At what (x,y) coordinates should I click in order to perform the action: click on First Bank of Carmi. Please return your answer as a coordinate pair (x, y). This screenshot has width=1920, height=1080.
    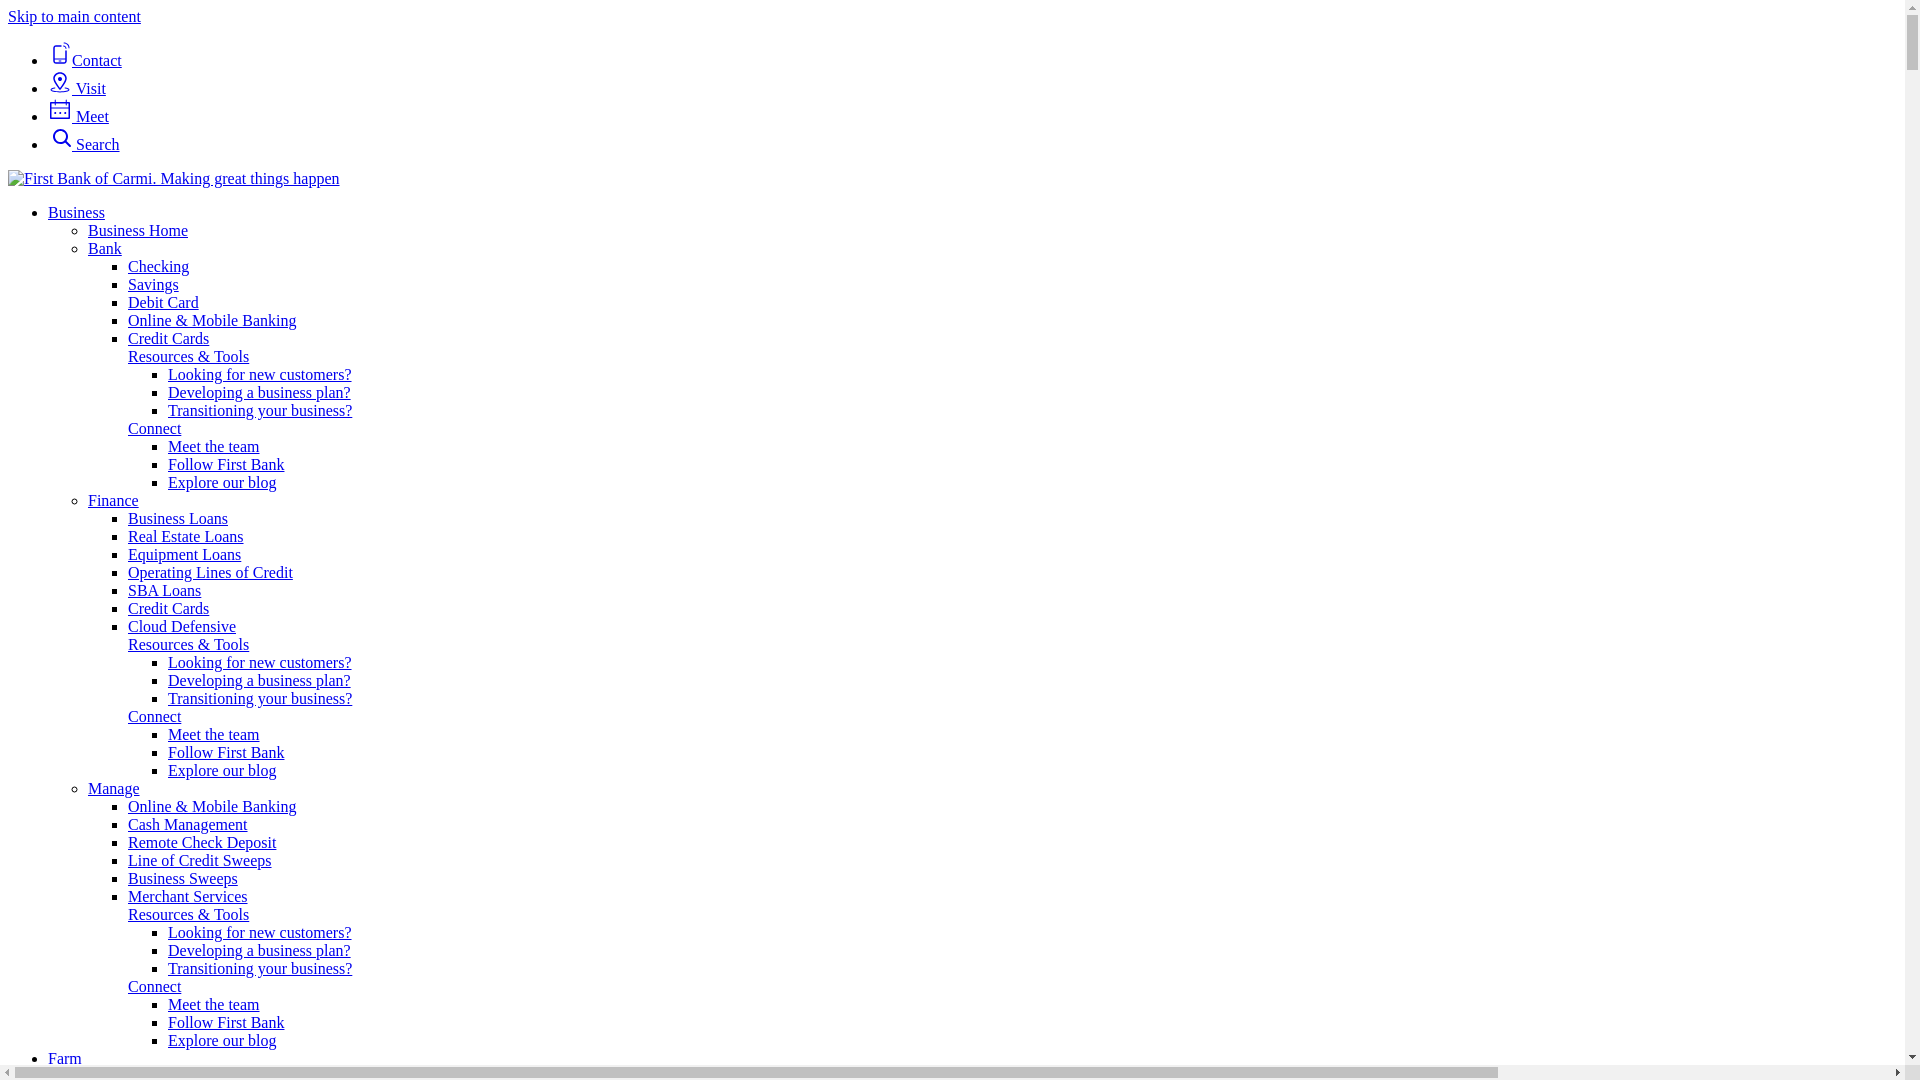
    Looking at the image, I should click on (174, 179).